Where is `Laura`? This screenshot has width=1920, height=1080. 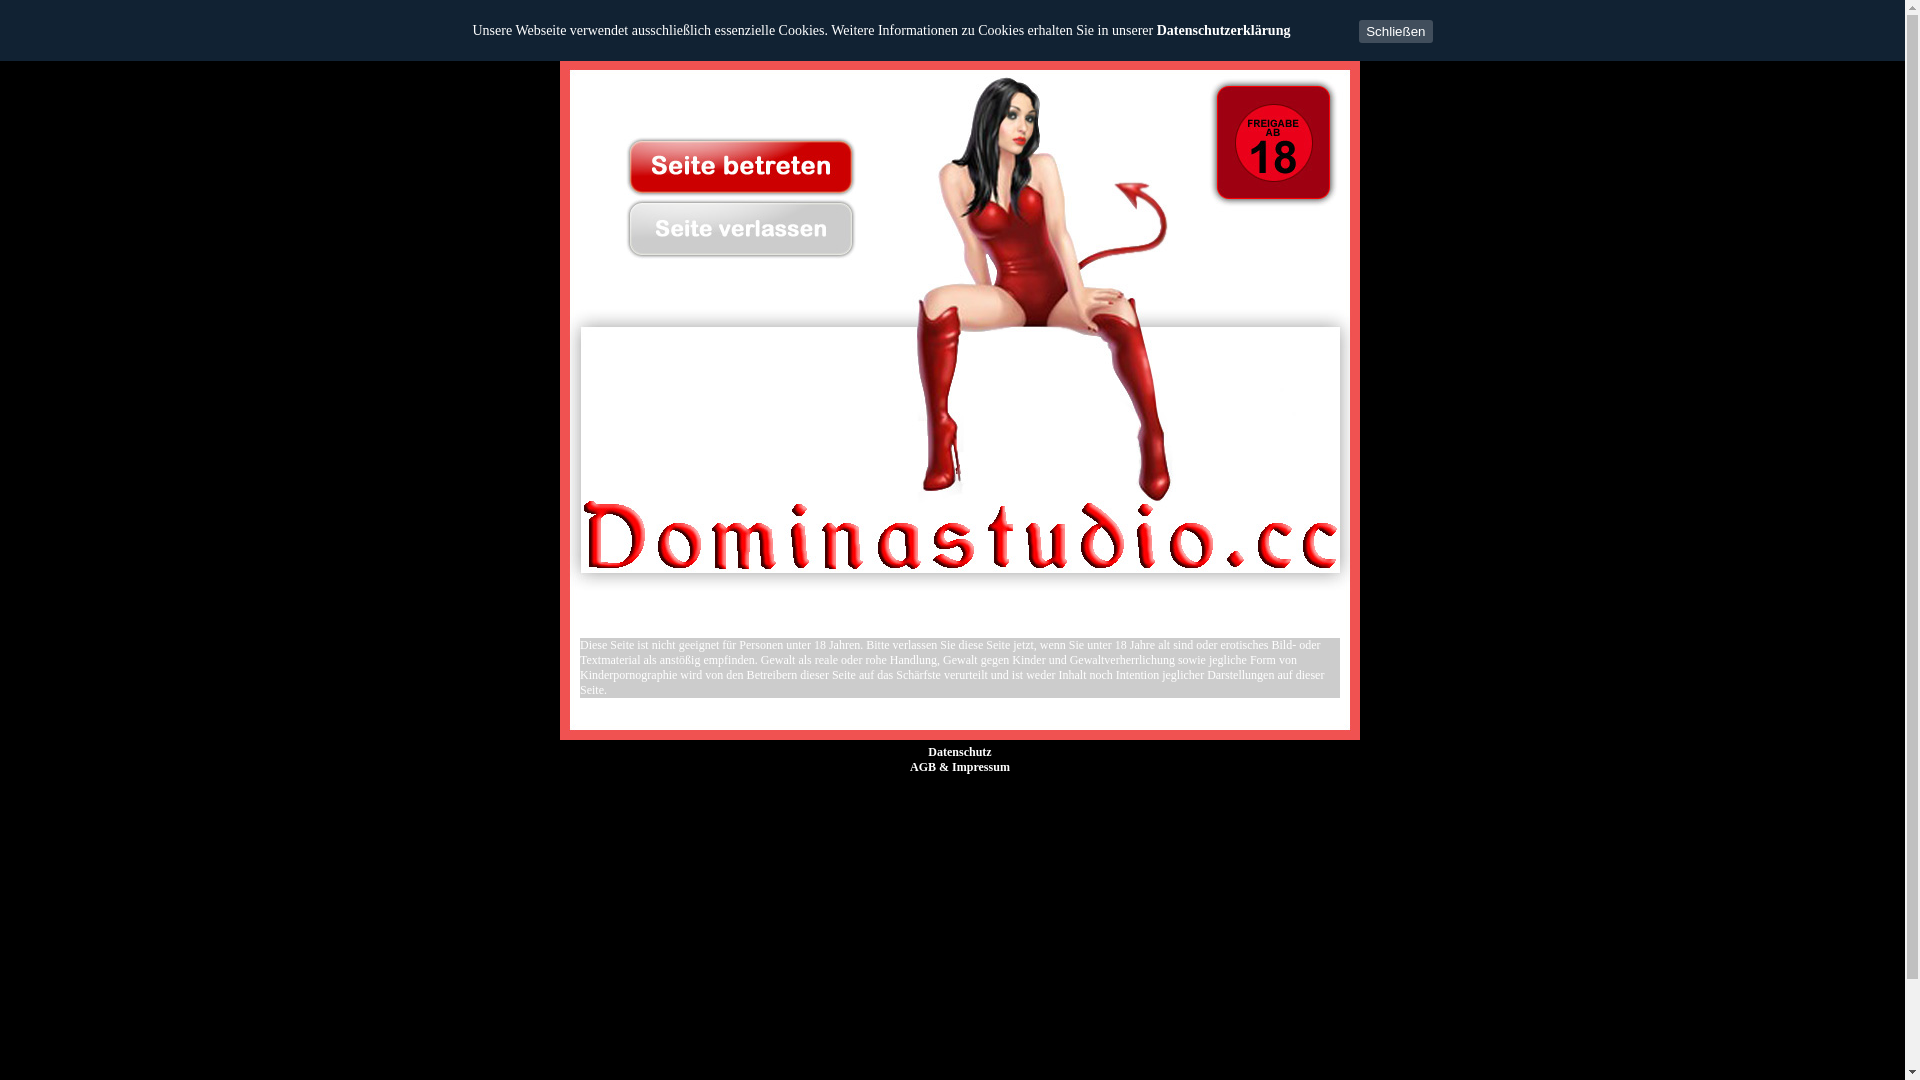
Laura is located at coordinates (1238, 790).